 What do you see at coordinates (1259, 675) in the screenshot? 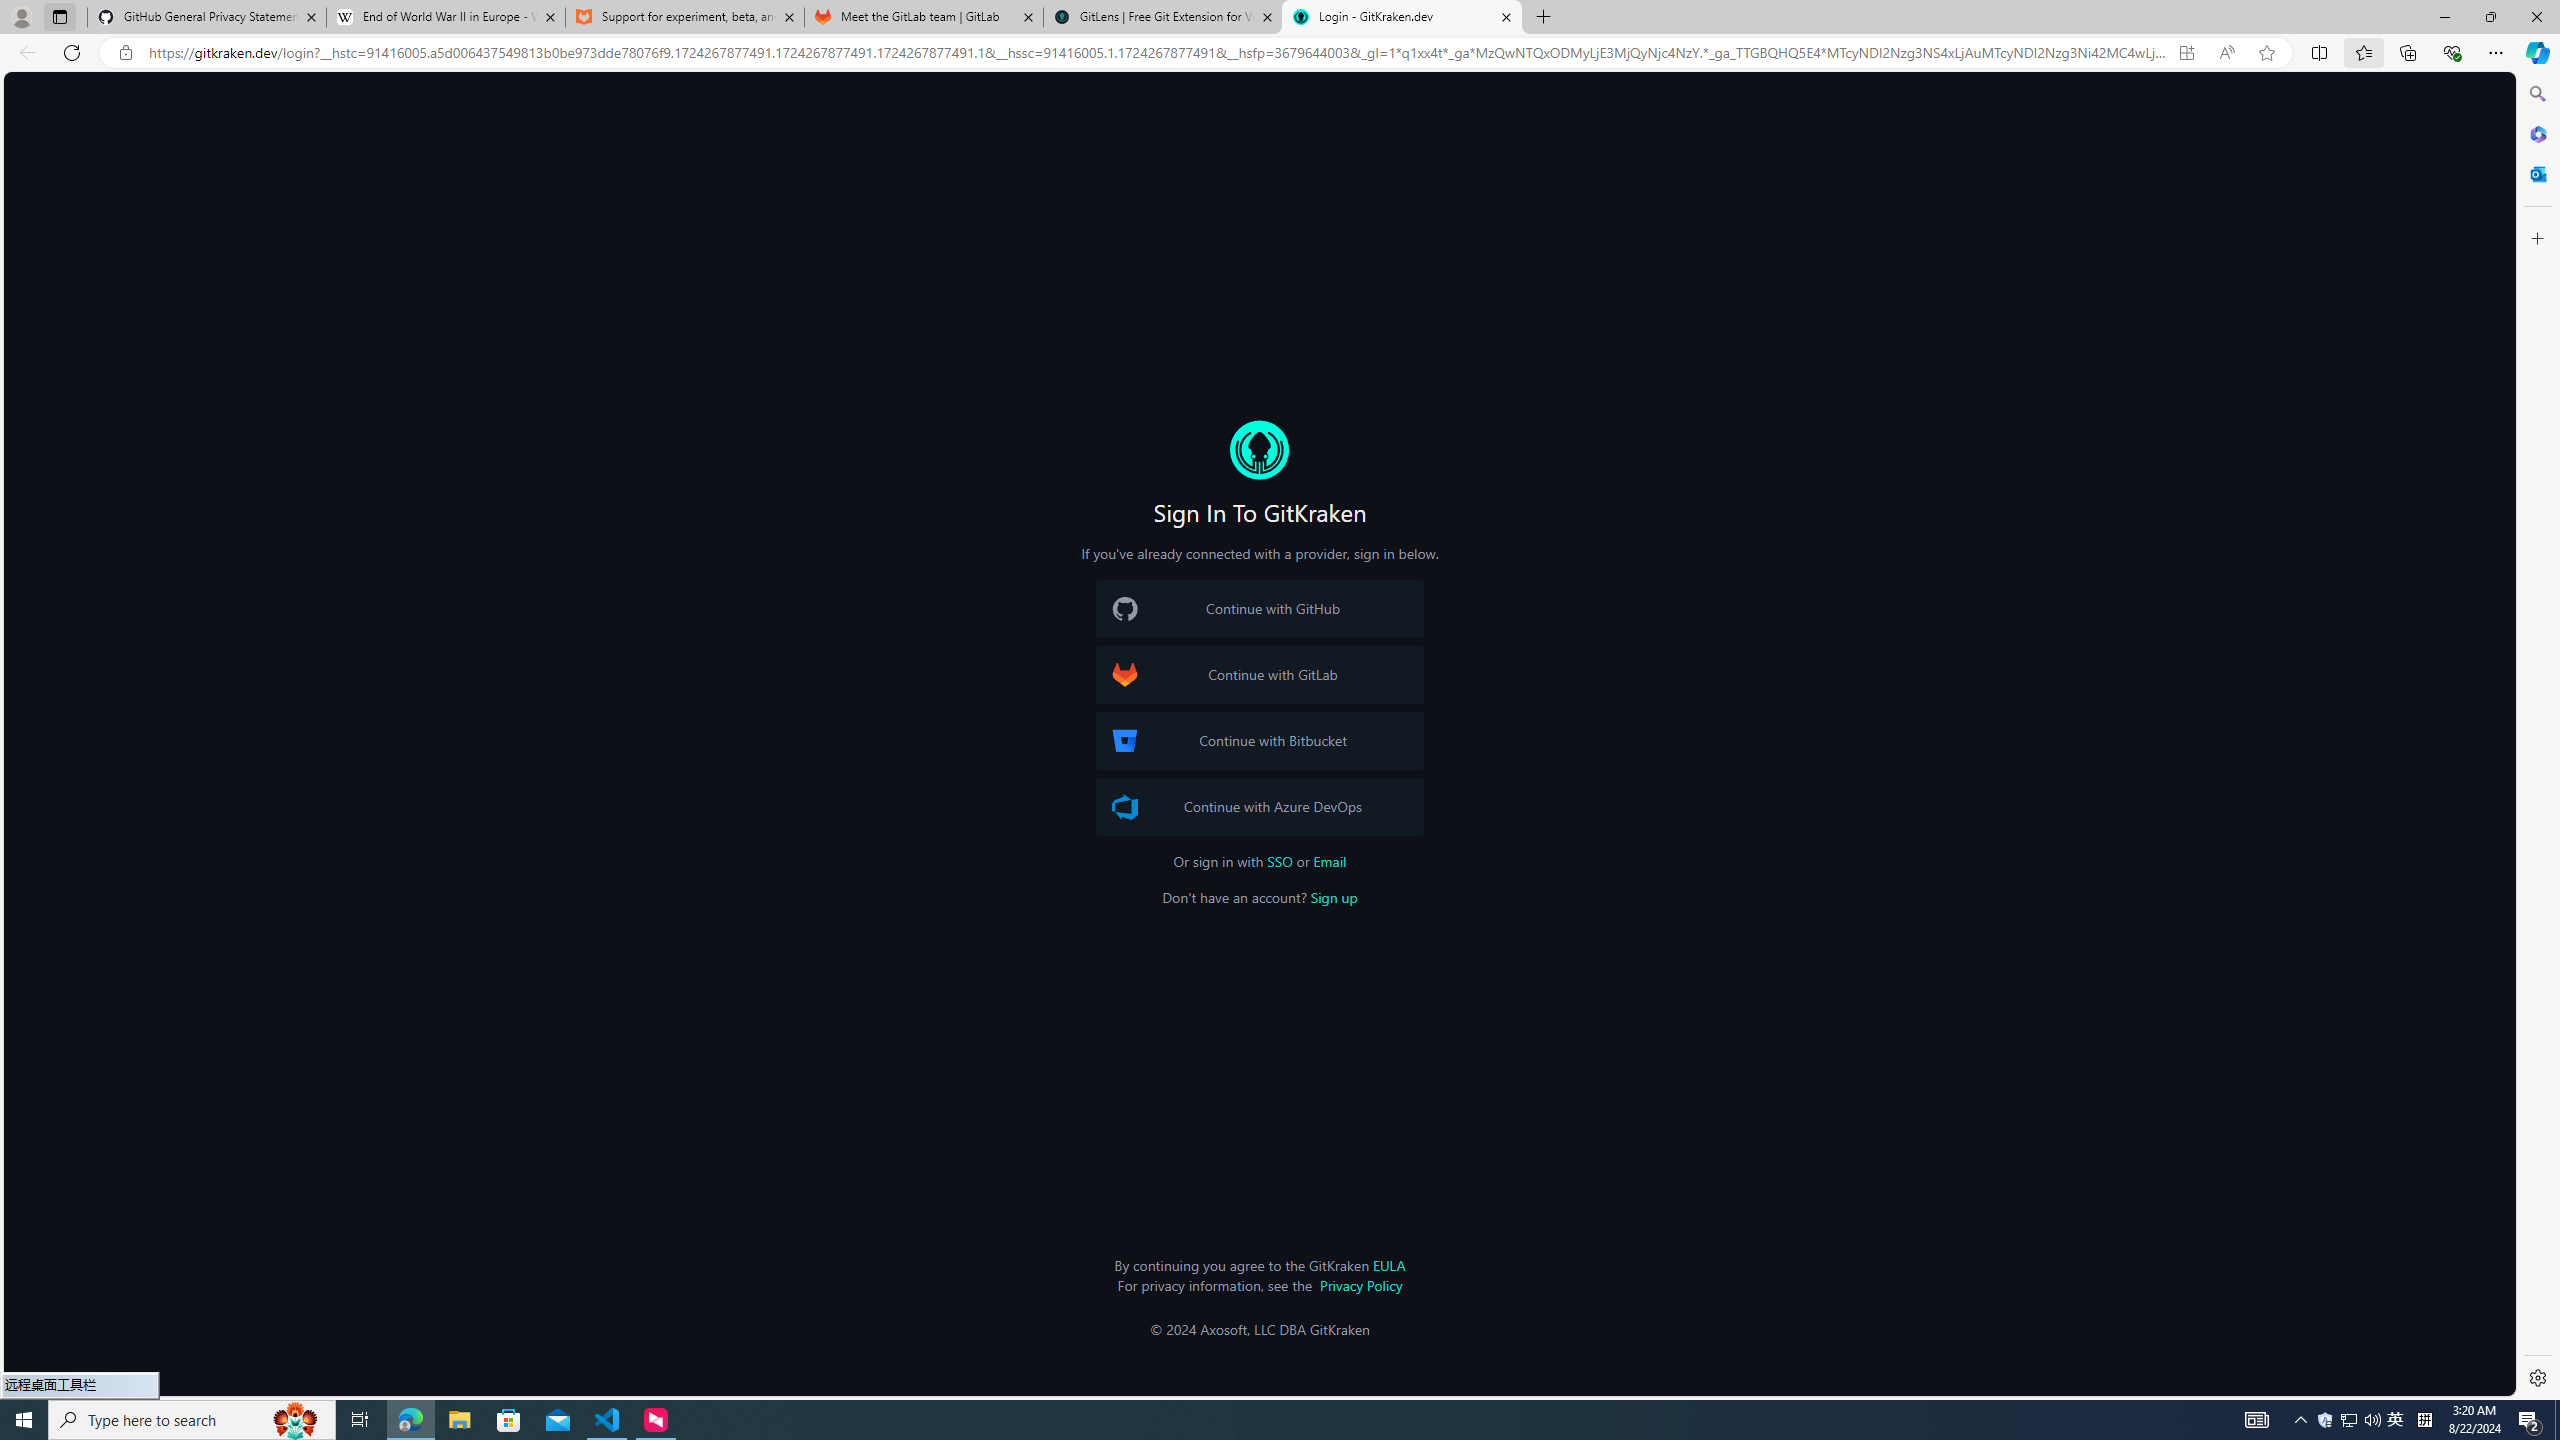
I see `GitLab Logo Continue with GitLab` at bounding box center [1259, 675].